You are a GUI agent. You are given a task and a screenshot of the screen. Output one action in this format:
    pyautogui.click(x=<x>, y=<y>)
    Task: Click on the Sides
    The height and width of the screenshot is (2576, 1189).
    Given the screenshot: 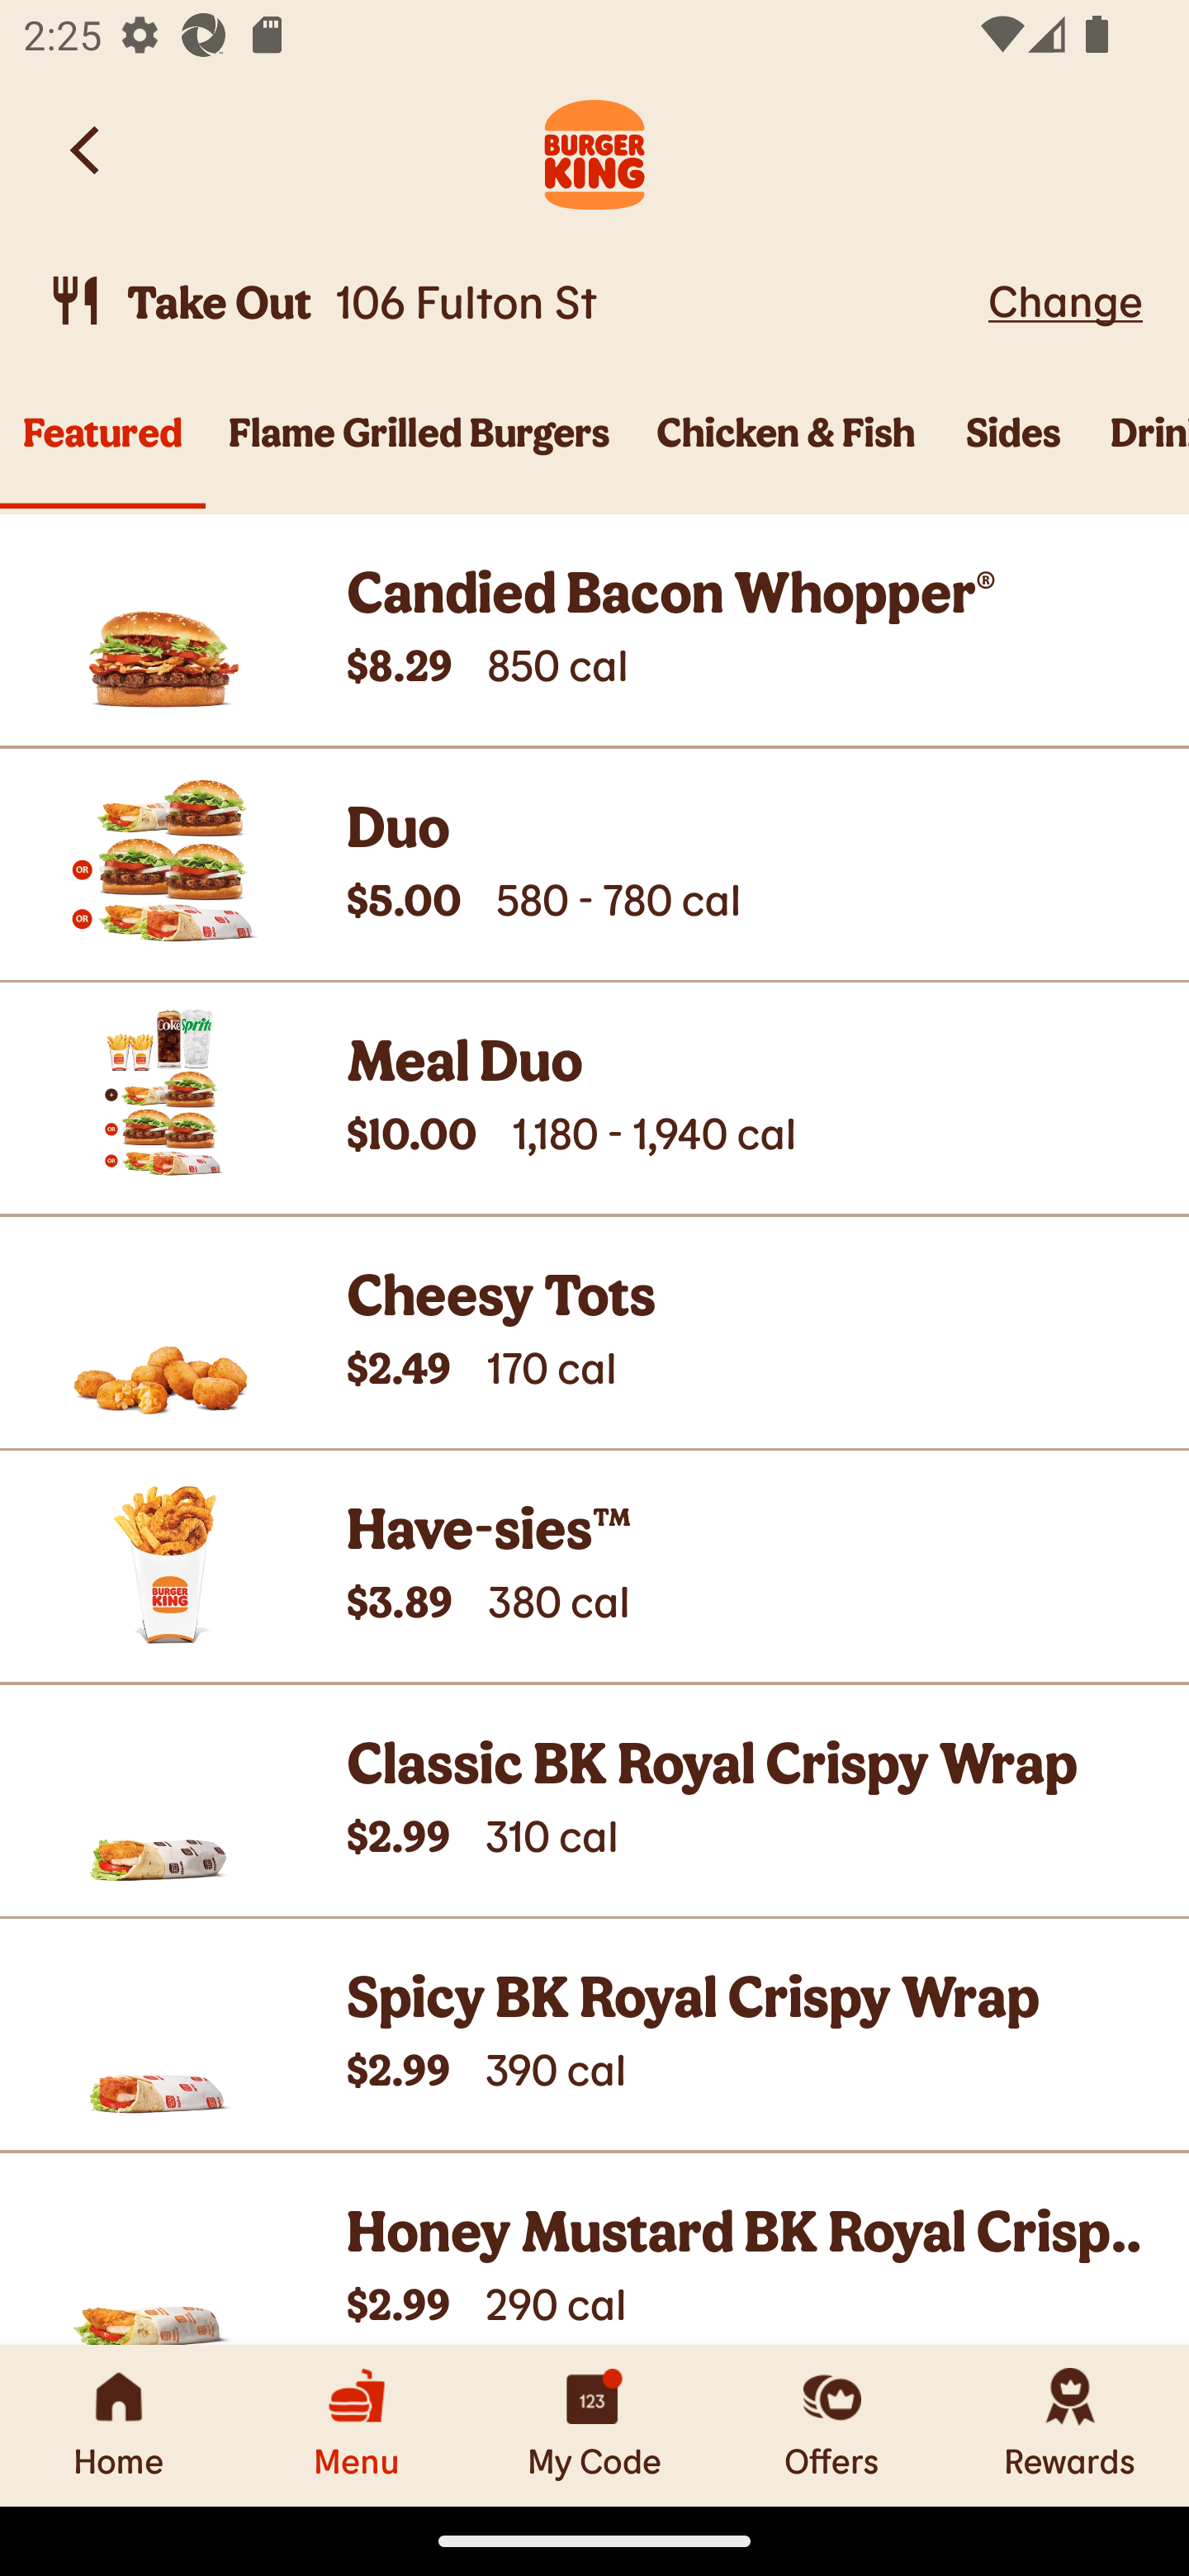 What is the action you would take?
    pyautogui.click(x=1013, y=451)
    